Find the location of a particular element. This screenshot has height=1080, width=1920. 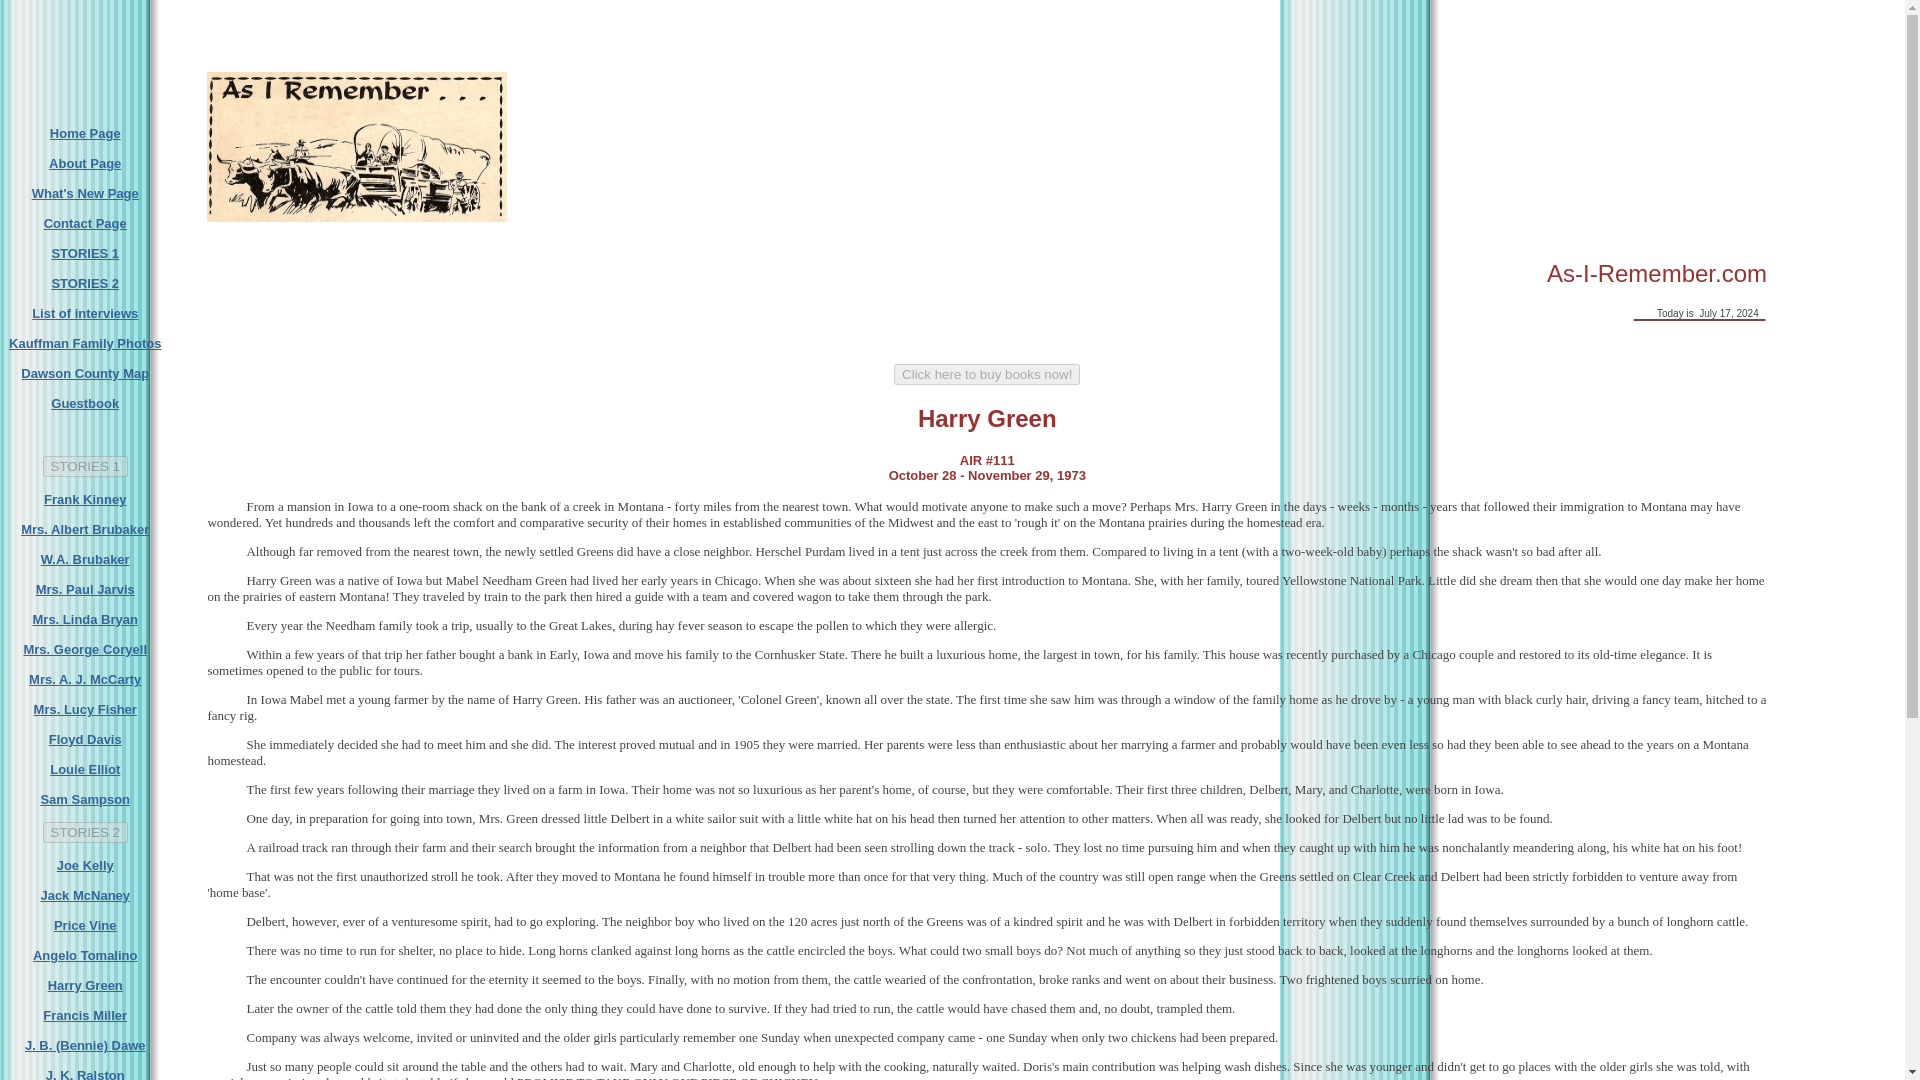

Angelo Tomalino is located at coordinates (84, 956).